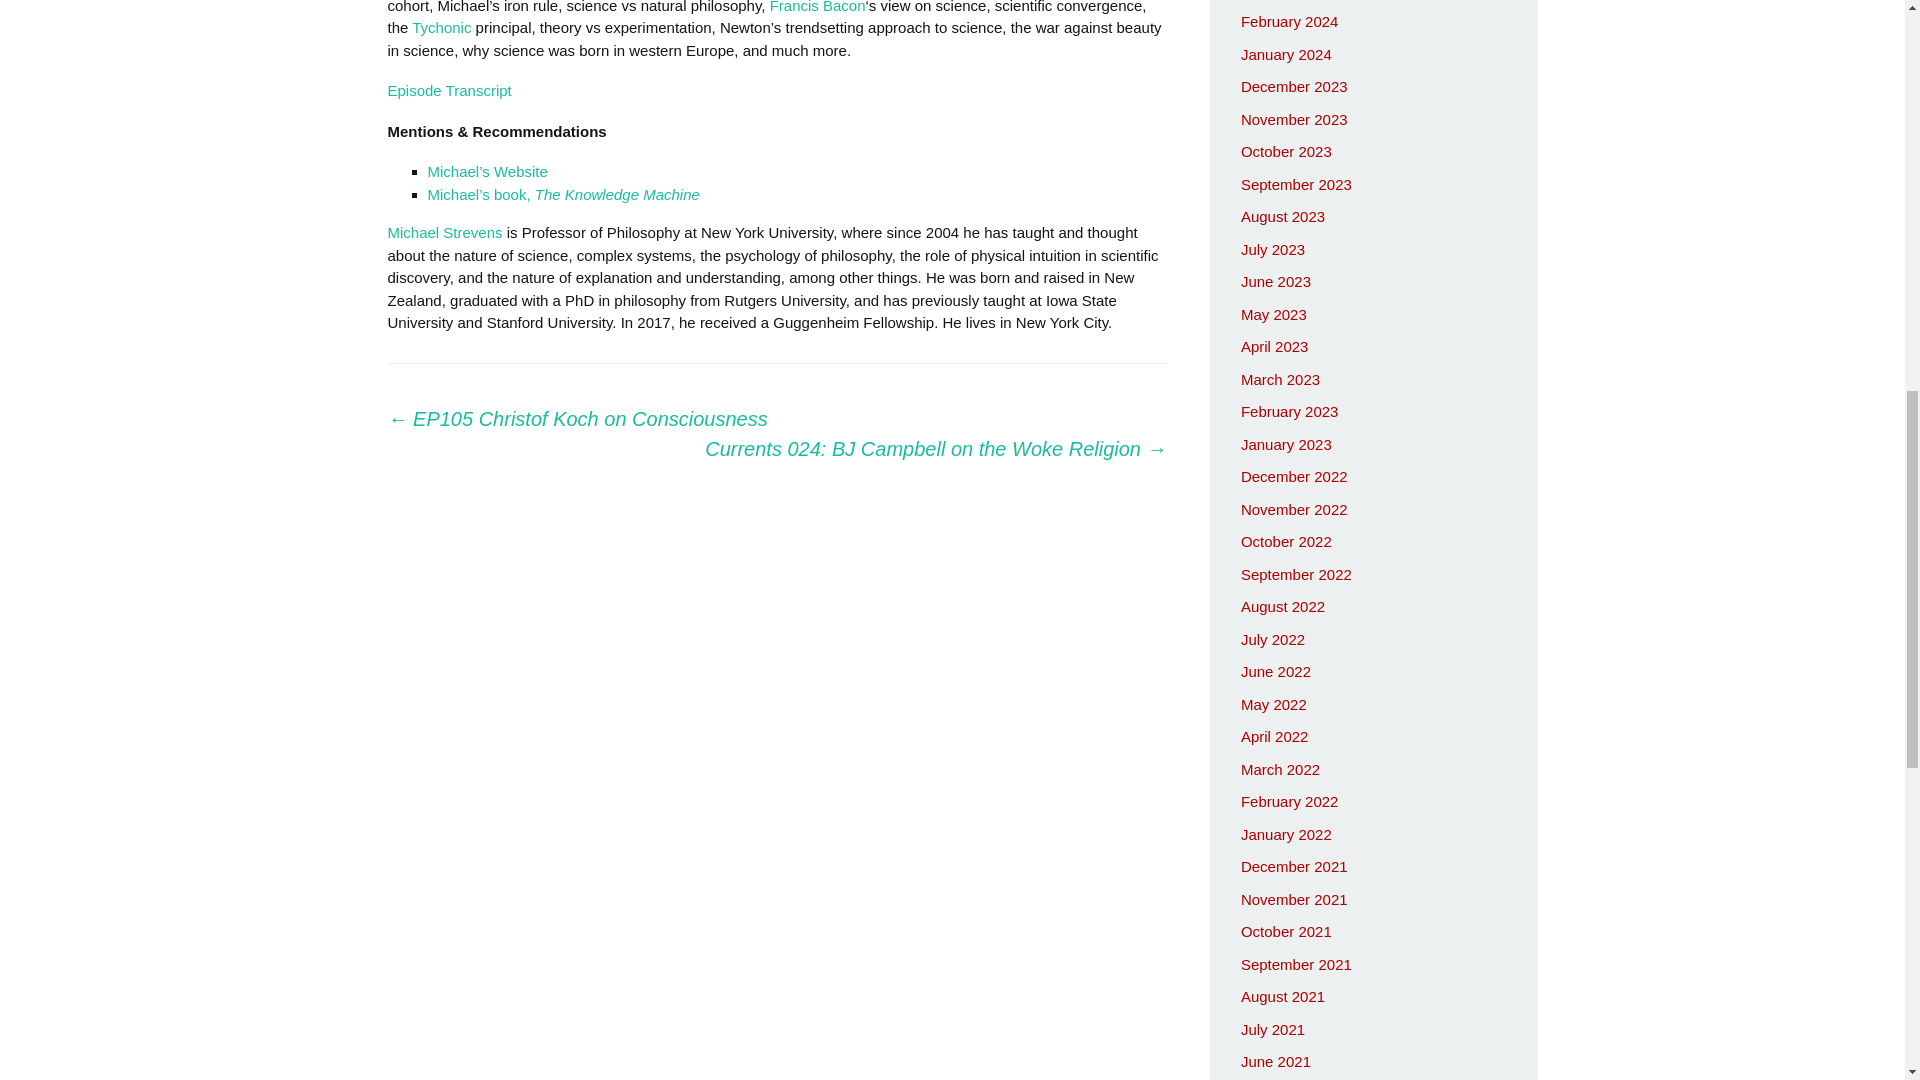 The image size is (1920, 1080). What do you see at coordinates (618, 194) in the screenshot?
I see `The Knowledge Machine` at bounding box center [618, 194].